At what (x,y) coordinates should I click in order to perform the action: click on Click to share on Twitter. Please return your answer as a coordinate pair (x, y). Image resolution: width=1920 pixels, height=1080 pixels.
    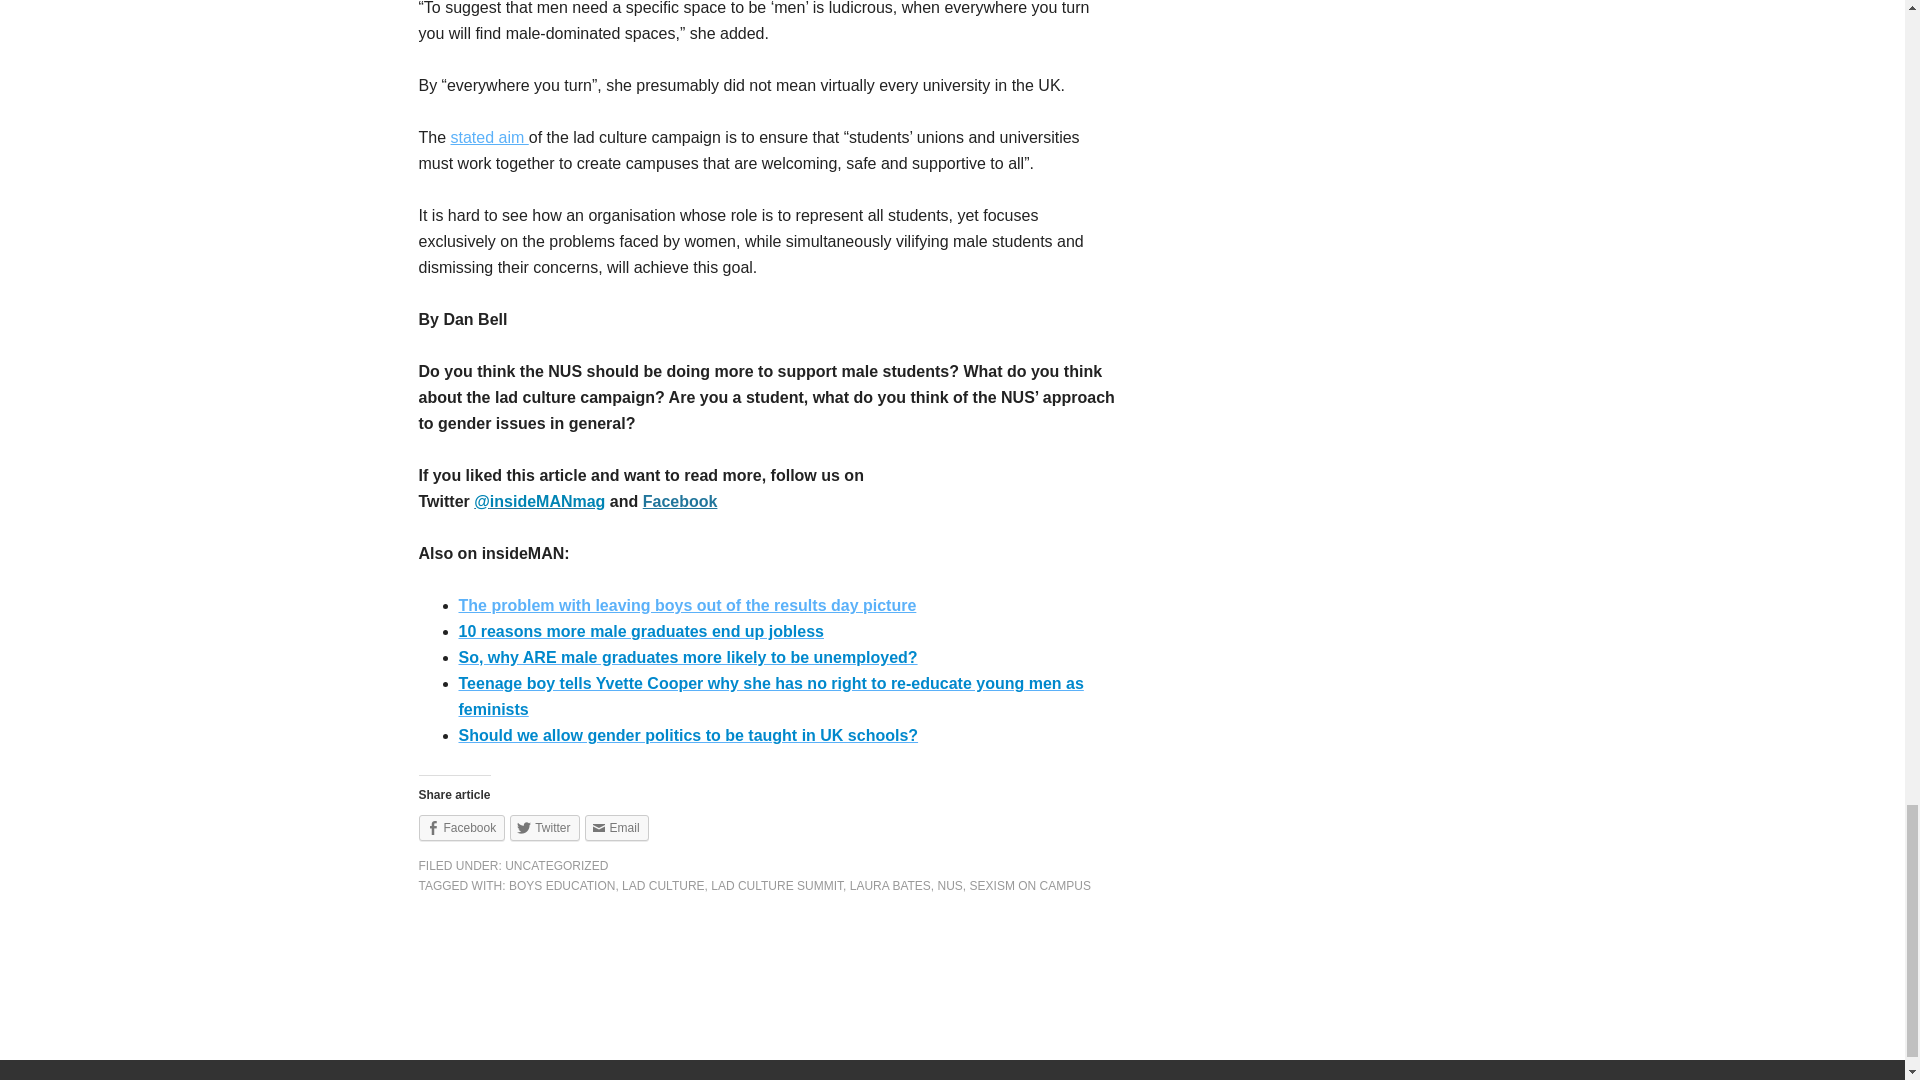
    Looking at the image, I should click on (544, 828).